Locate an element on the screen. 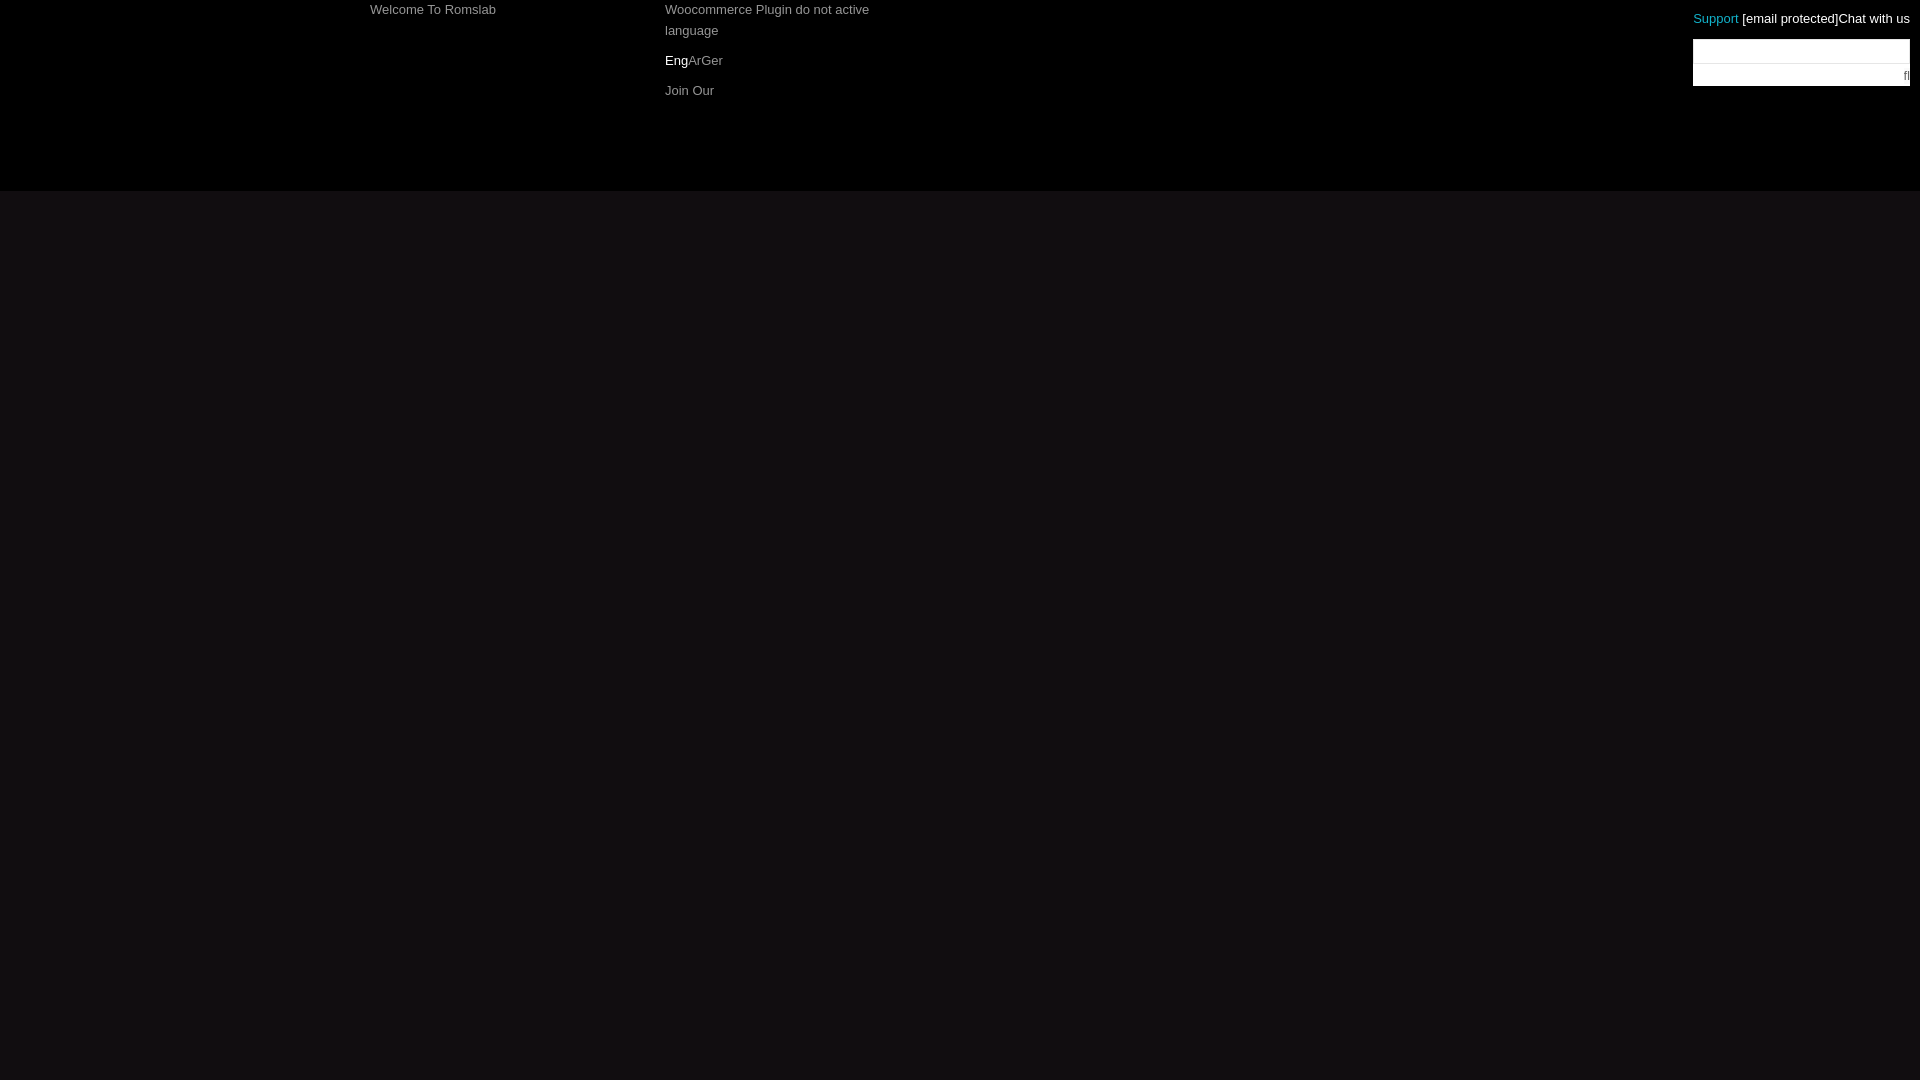 Image resolution: width=1920 pixels, height=1080 pixels. Eng is located at coordinates (676, 60).